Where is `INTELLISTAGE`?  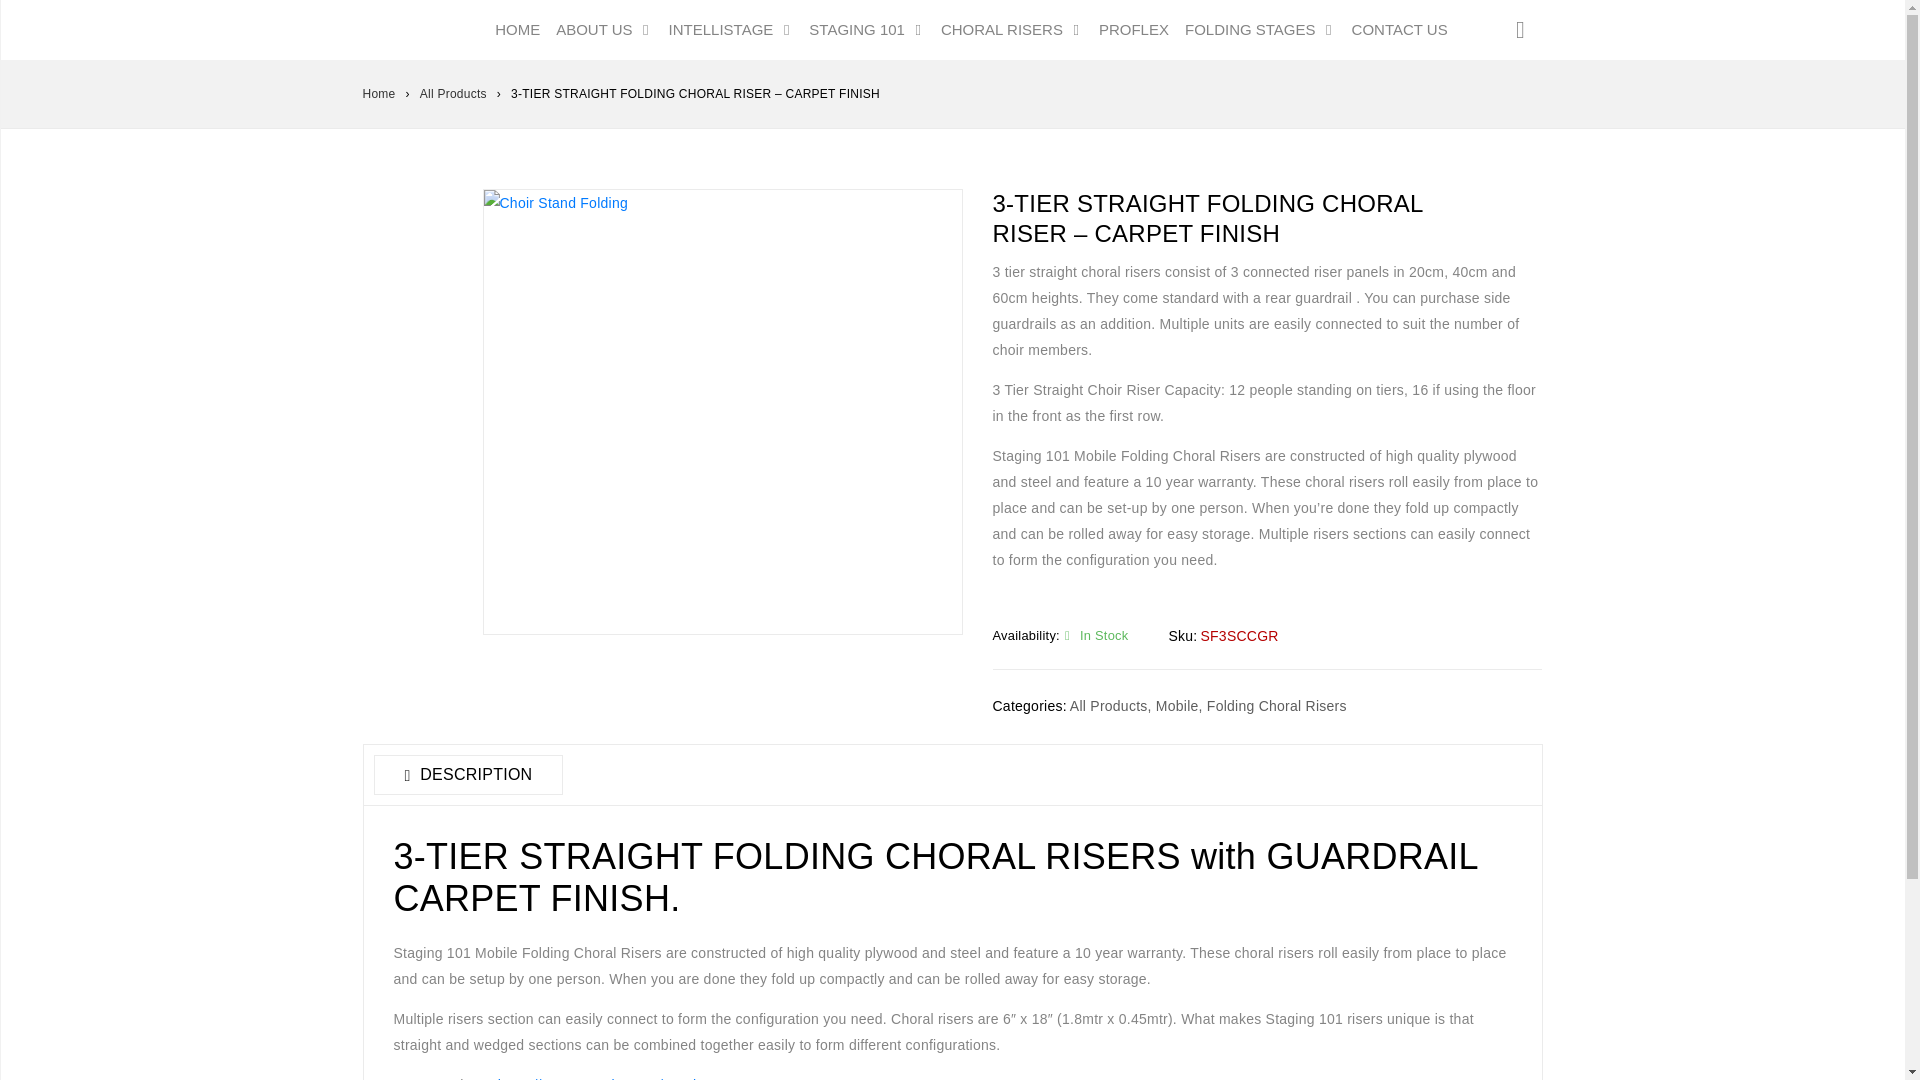
INTELLISTAGE is located at coordinates (731, 30).